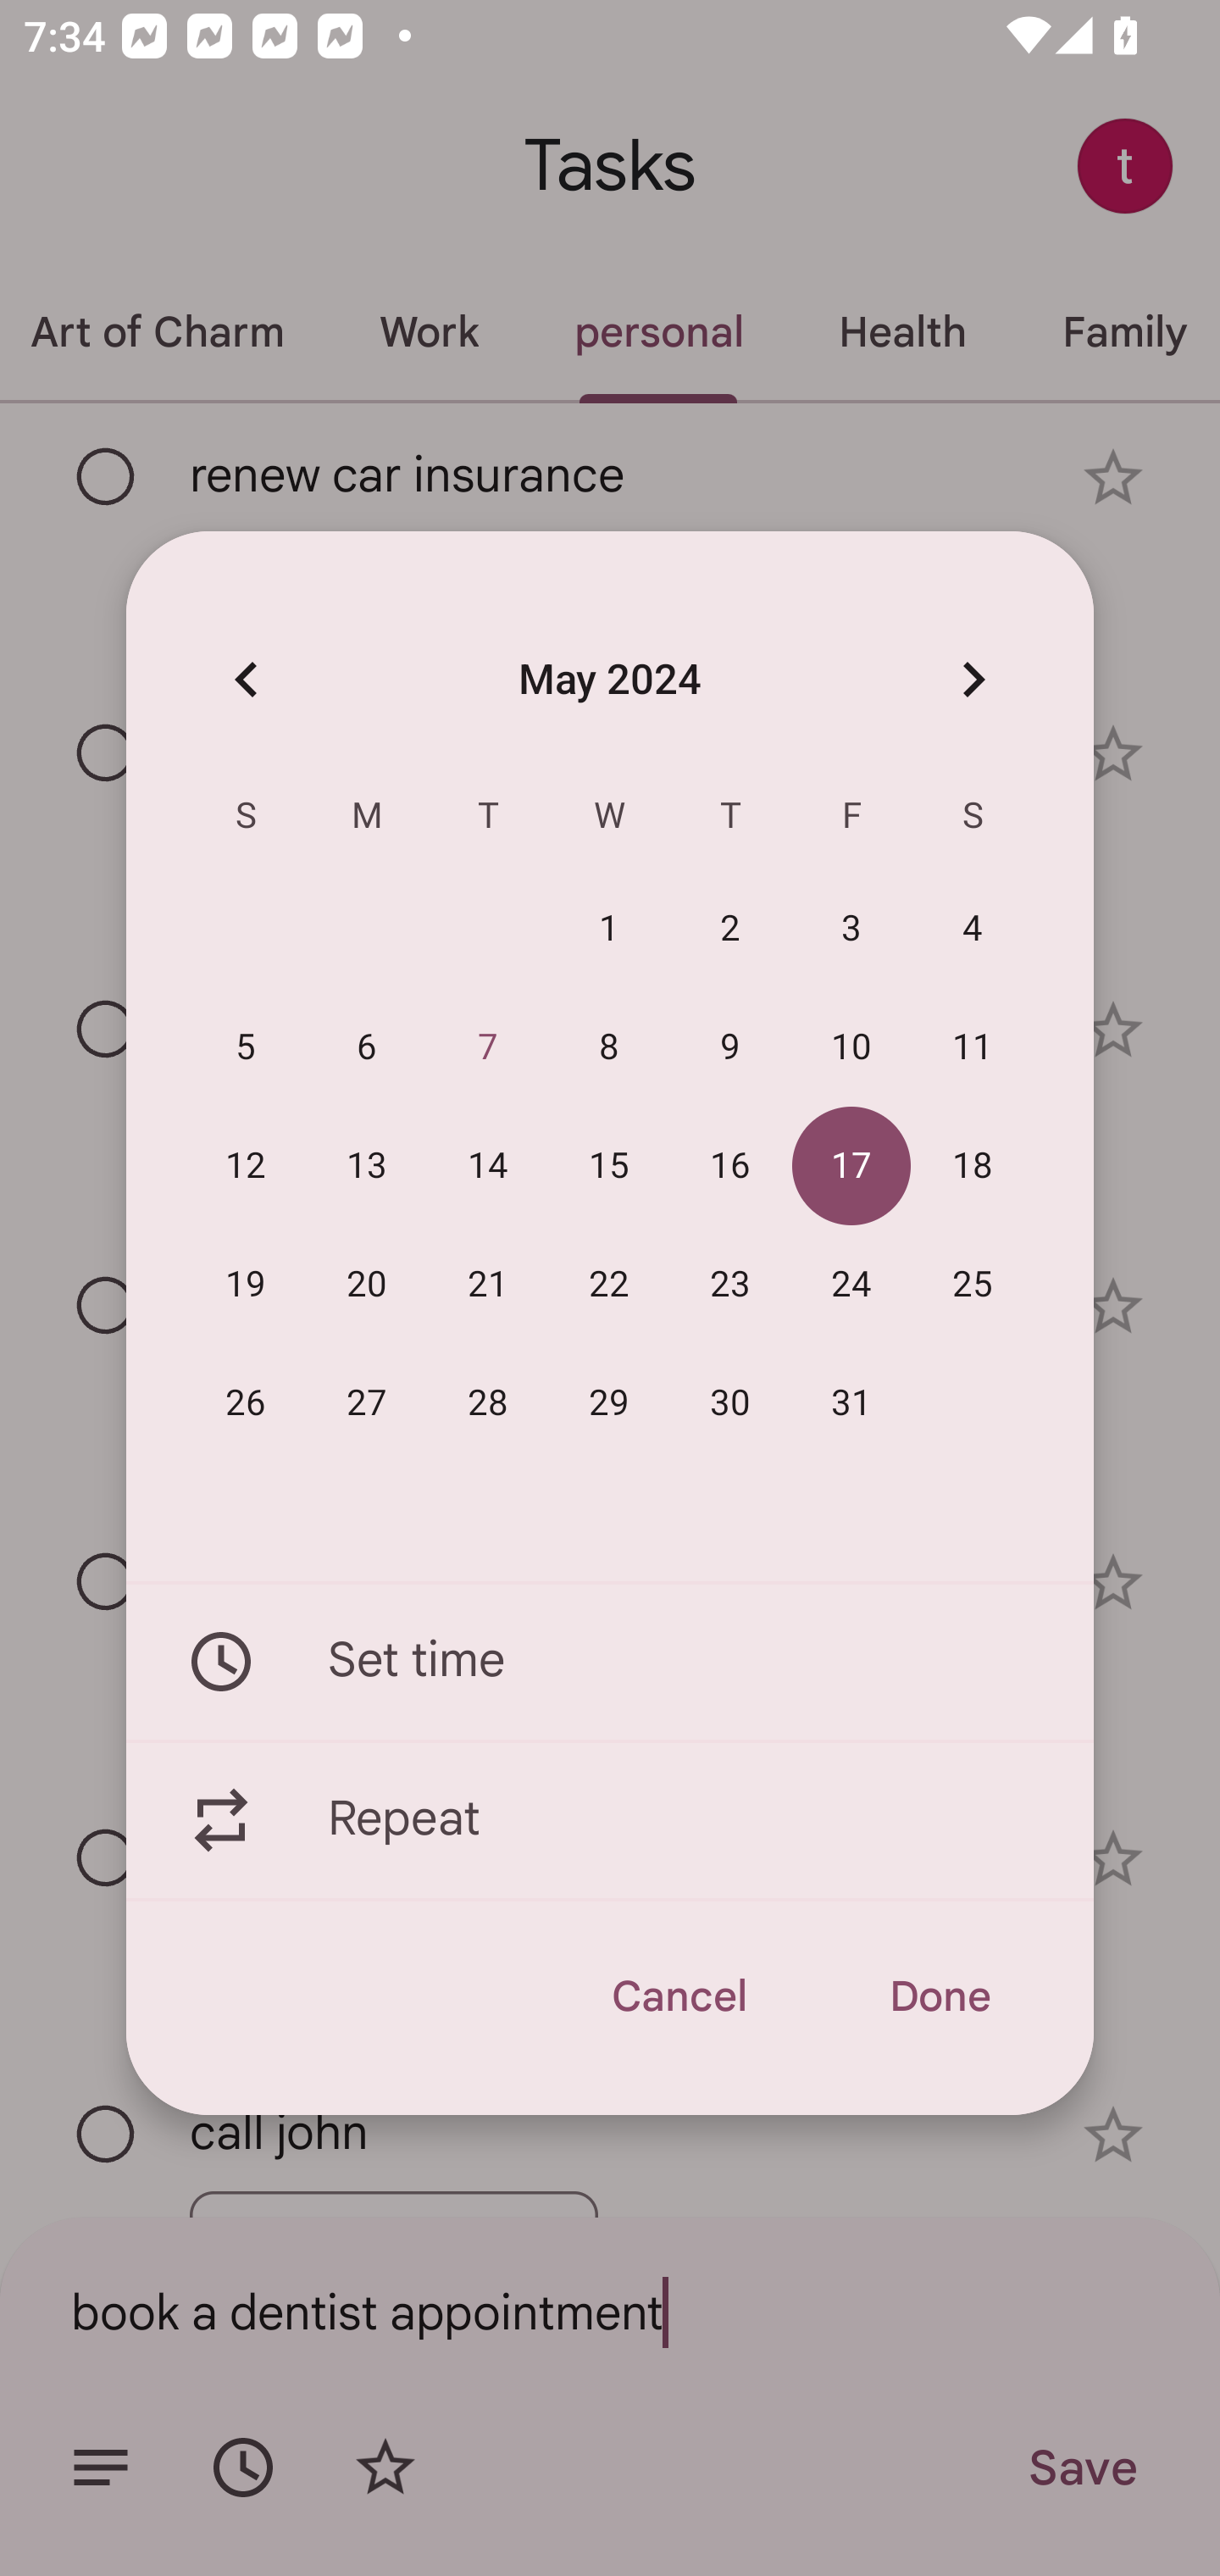  Describe the element at coordinates (367, 1048) in the screenshot. I see `6 06 May 2024` at that location.